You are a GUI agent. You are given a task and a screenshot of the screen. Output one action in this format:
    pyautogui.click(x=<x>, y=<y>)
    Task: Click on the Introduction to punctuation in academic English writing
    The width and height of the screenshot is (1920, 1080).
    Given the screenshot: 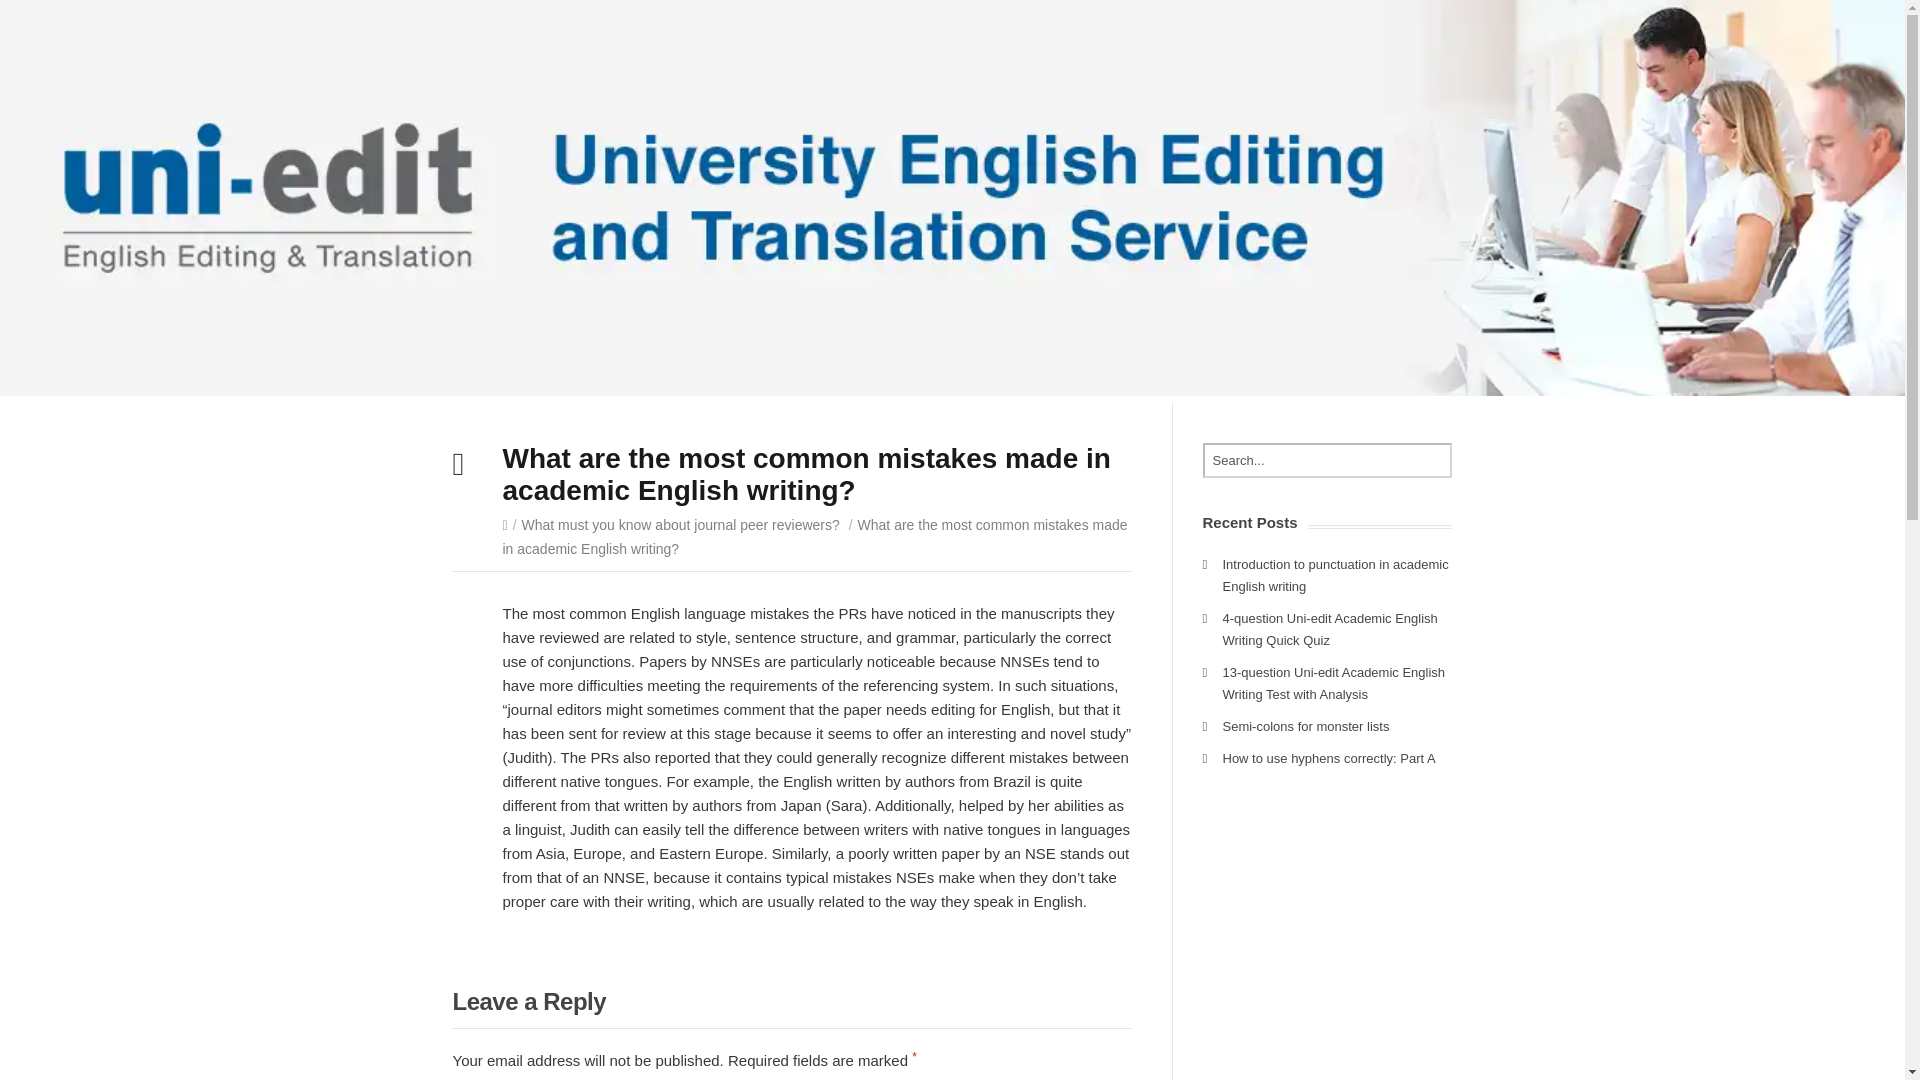 What is the action you would take?
    pyautogui.click(x=1334, y=576)
    